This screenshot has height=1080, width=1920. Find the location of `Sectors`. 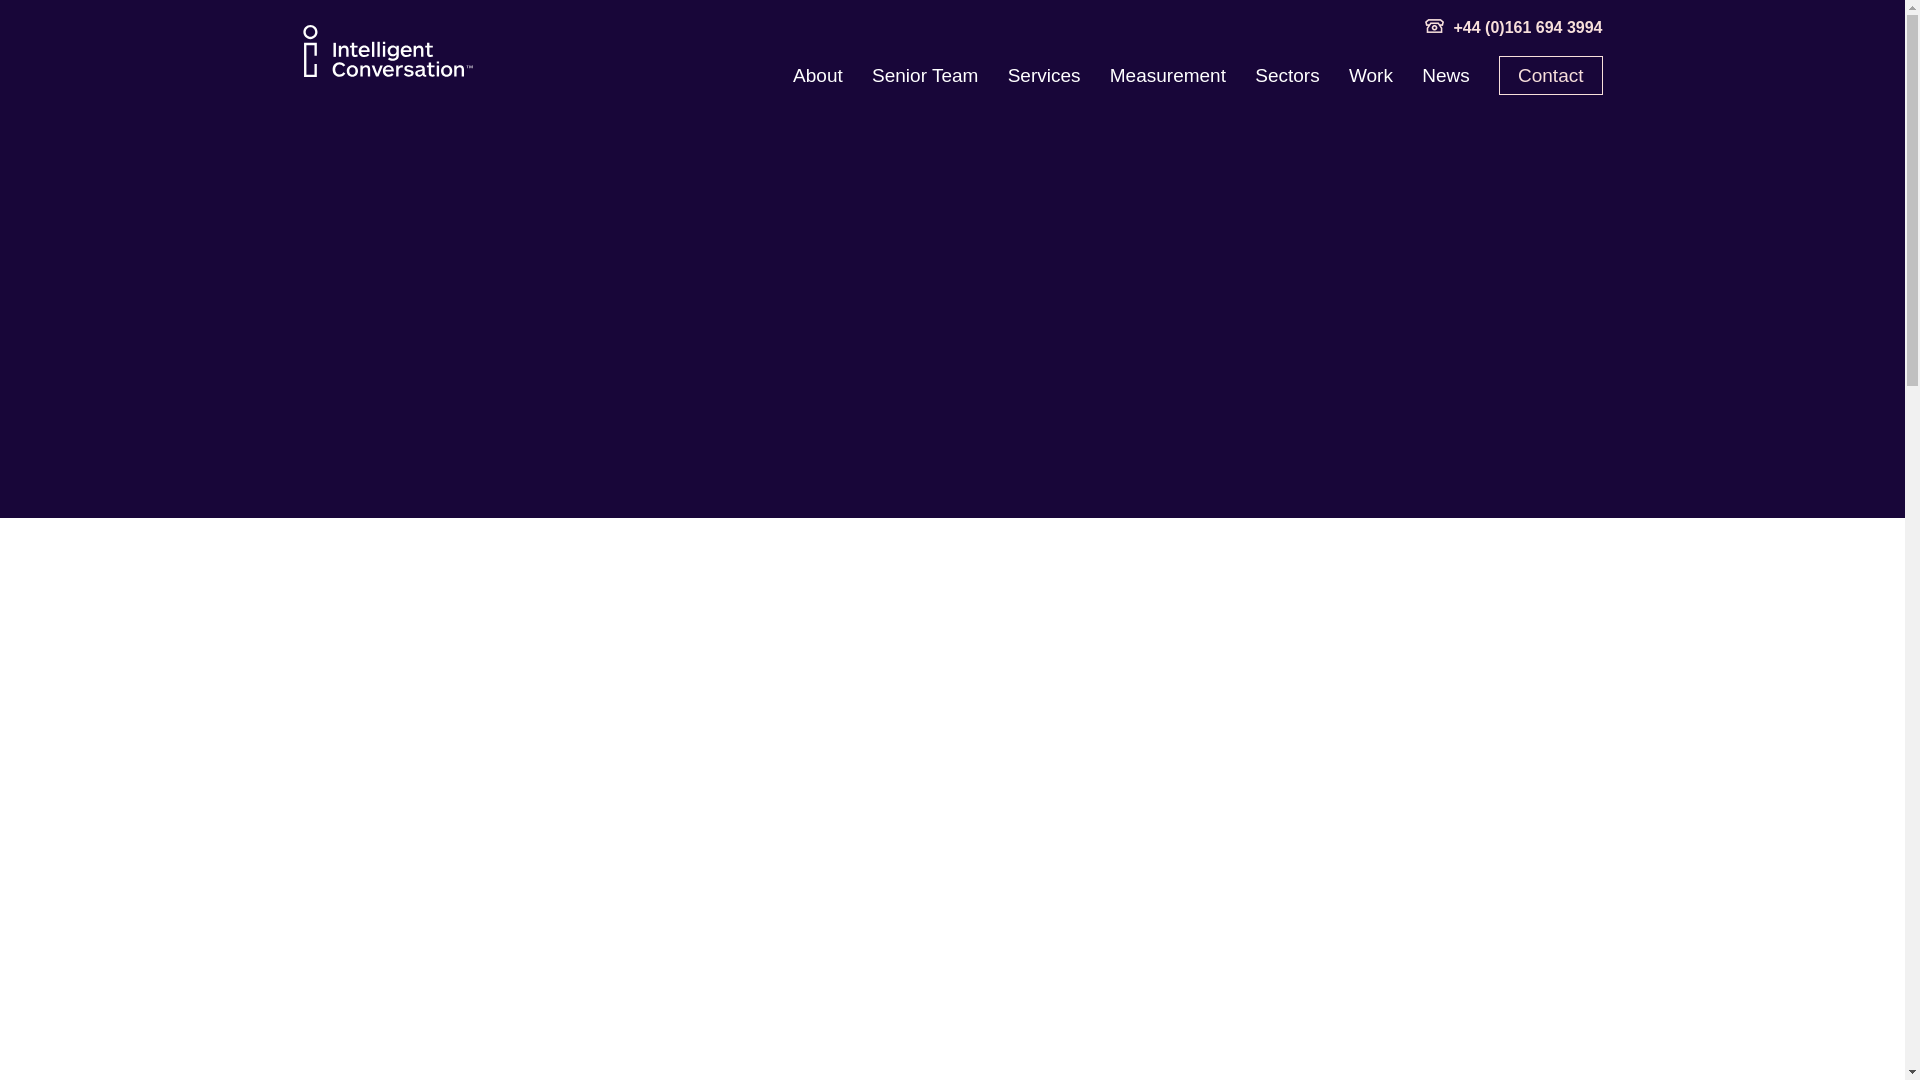

Sectors is located at coordinates (1287, 75).